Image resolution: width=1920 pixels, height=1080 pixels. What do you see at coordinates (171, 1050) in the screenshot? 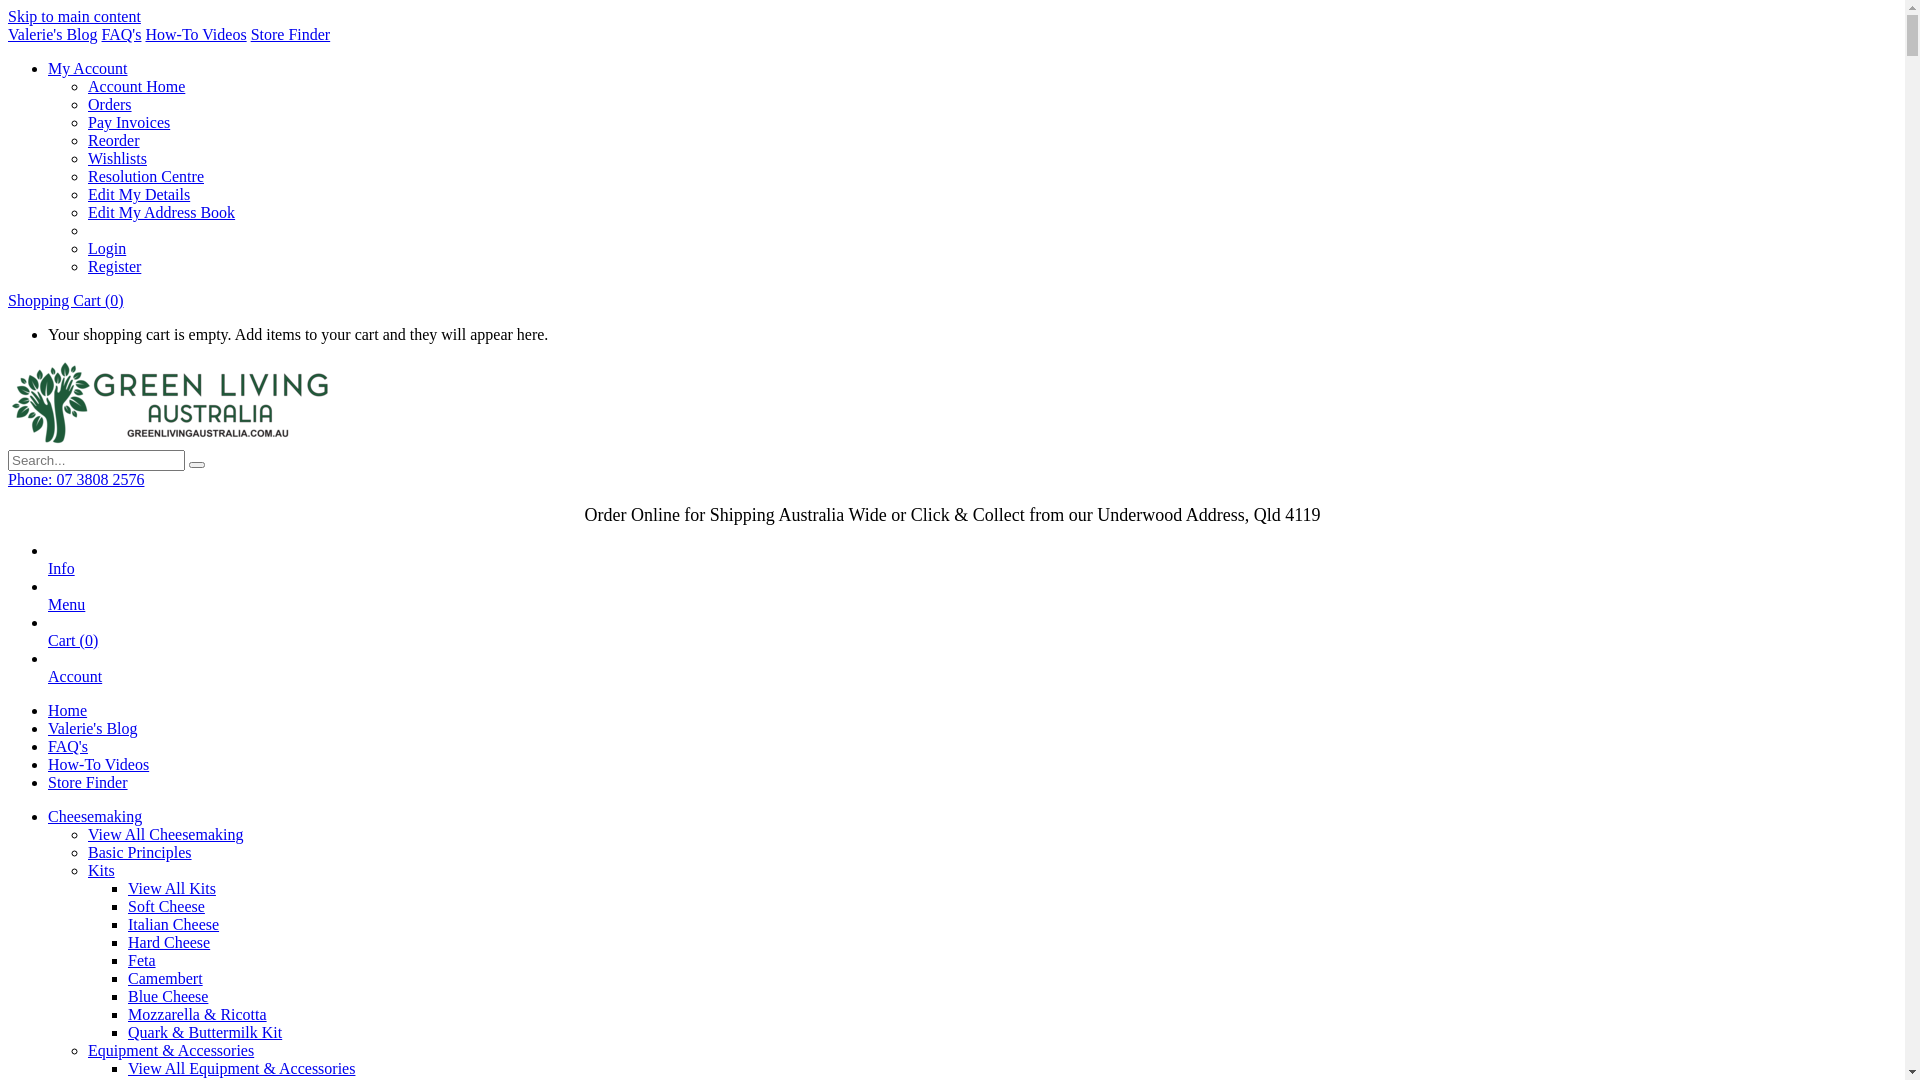
I see `Equipment & Accessories` at bounding box center [171, 1050].